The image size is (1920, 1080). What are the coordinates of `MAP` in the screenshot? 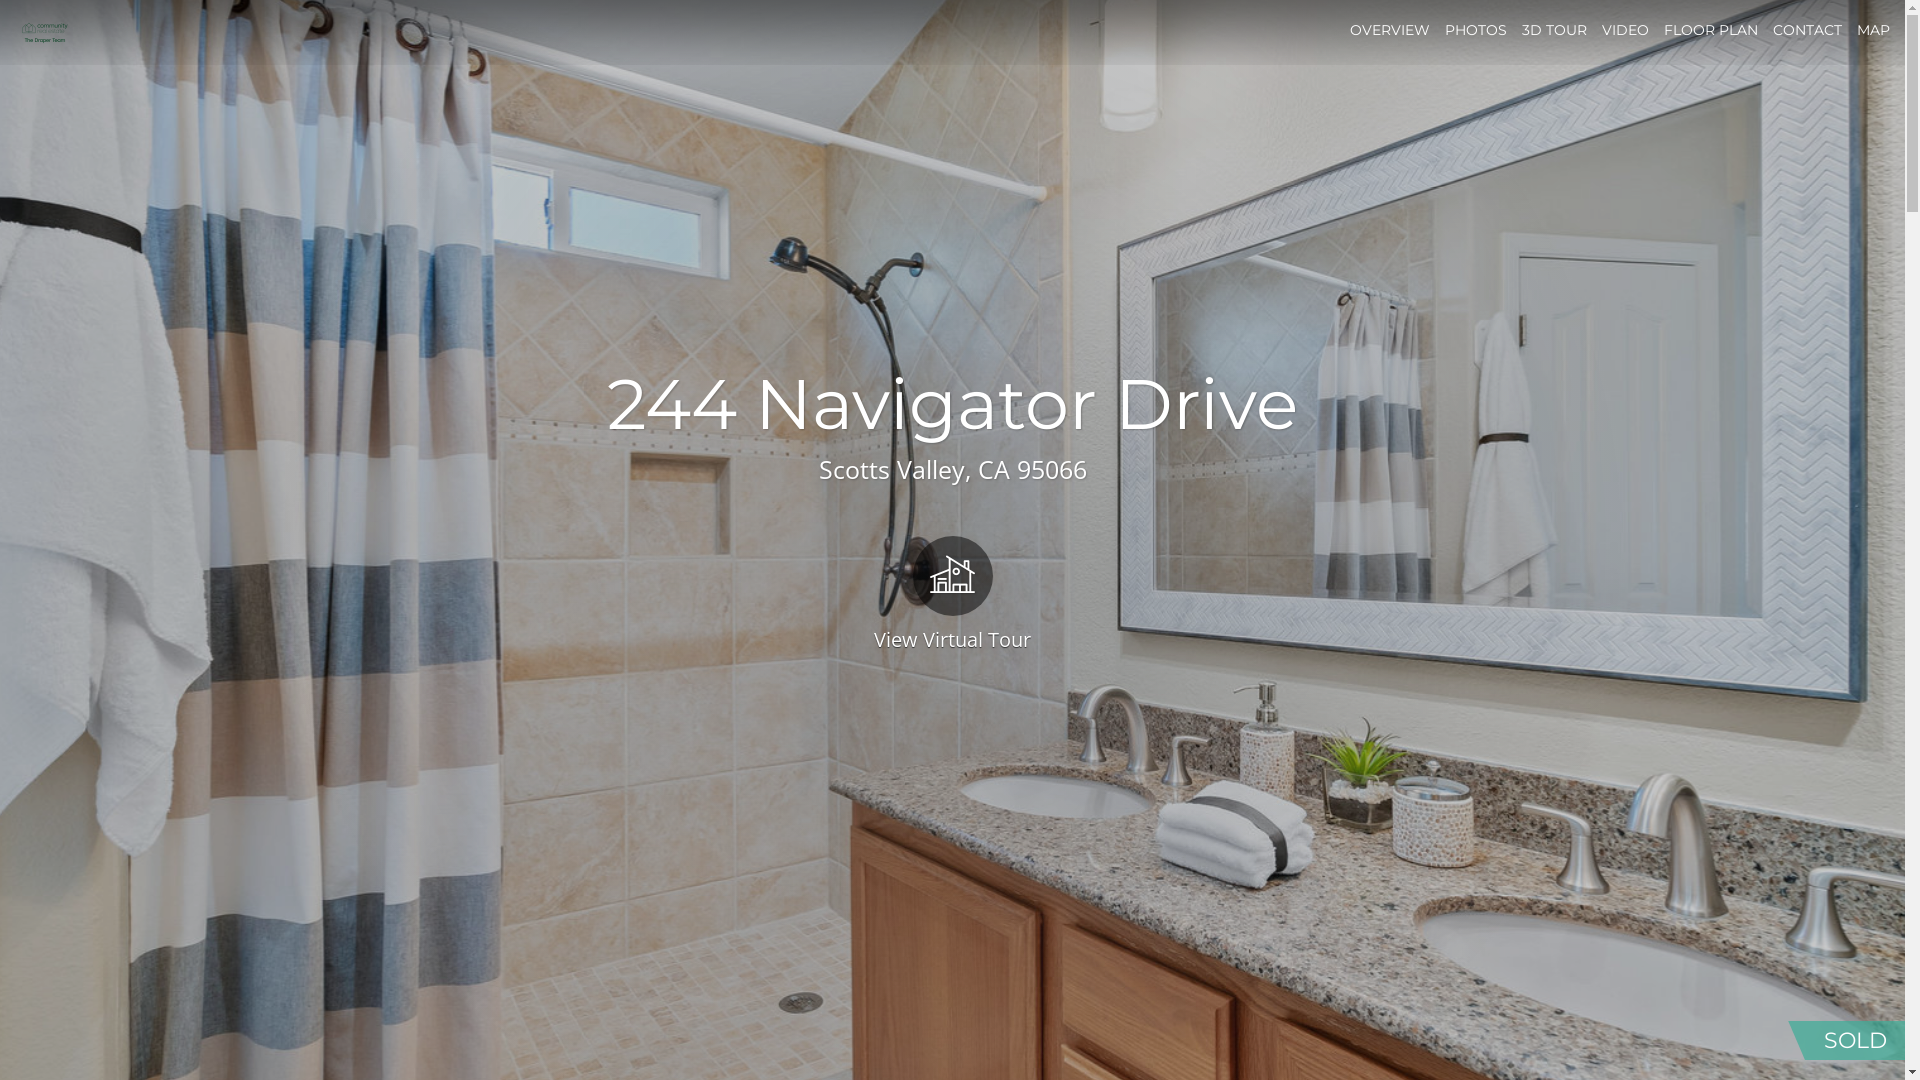 It's located at (1874, 30).